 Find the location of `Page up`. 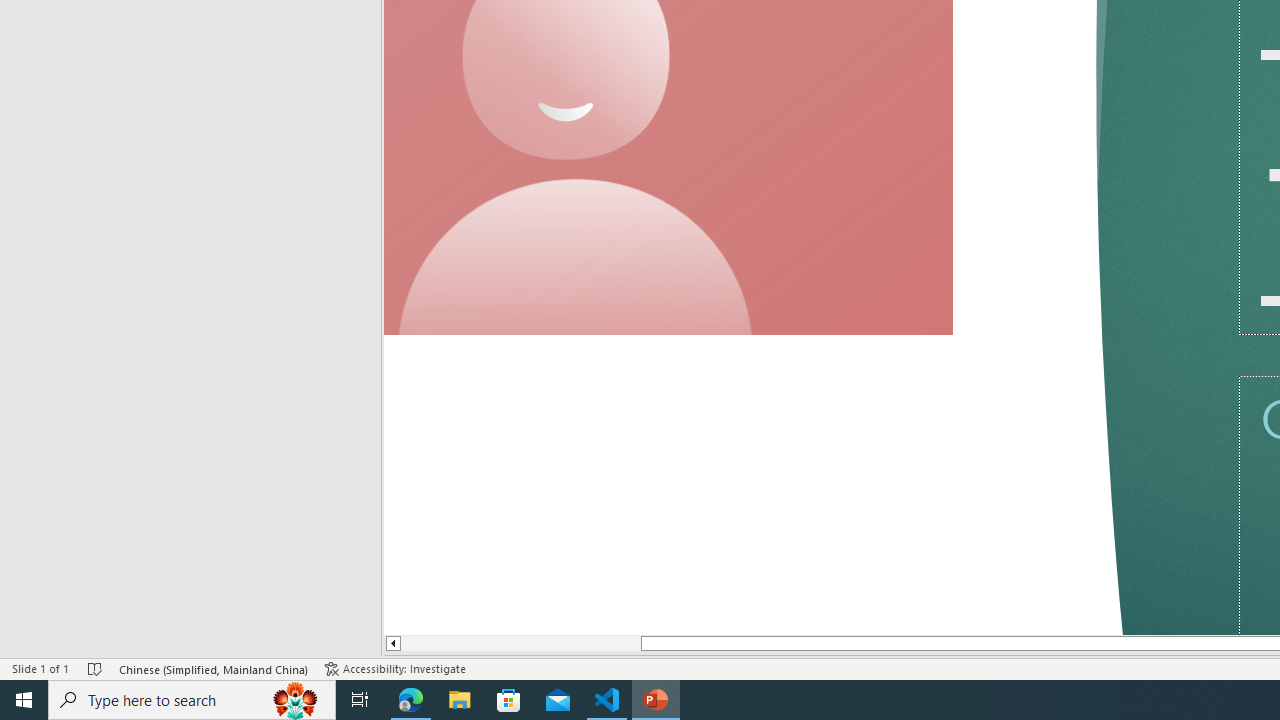

Page up is located at coordinates (514, 644).